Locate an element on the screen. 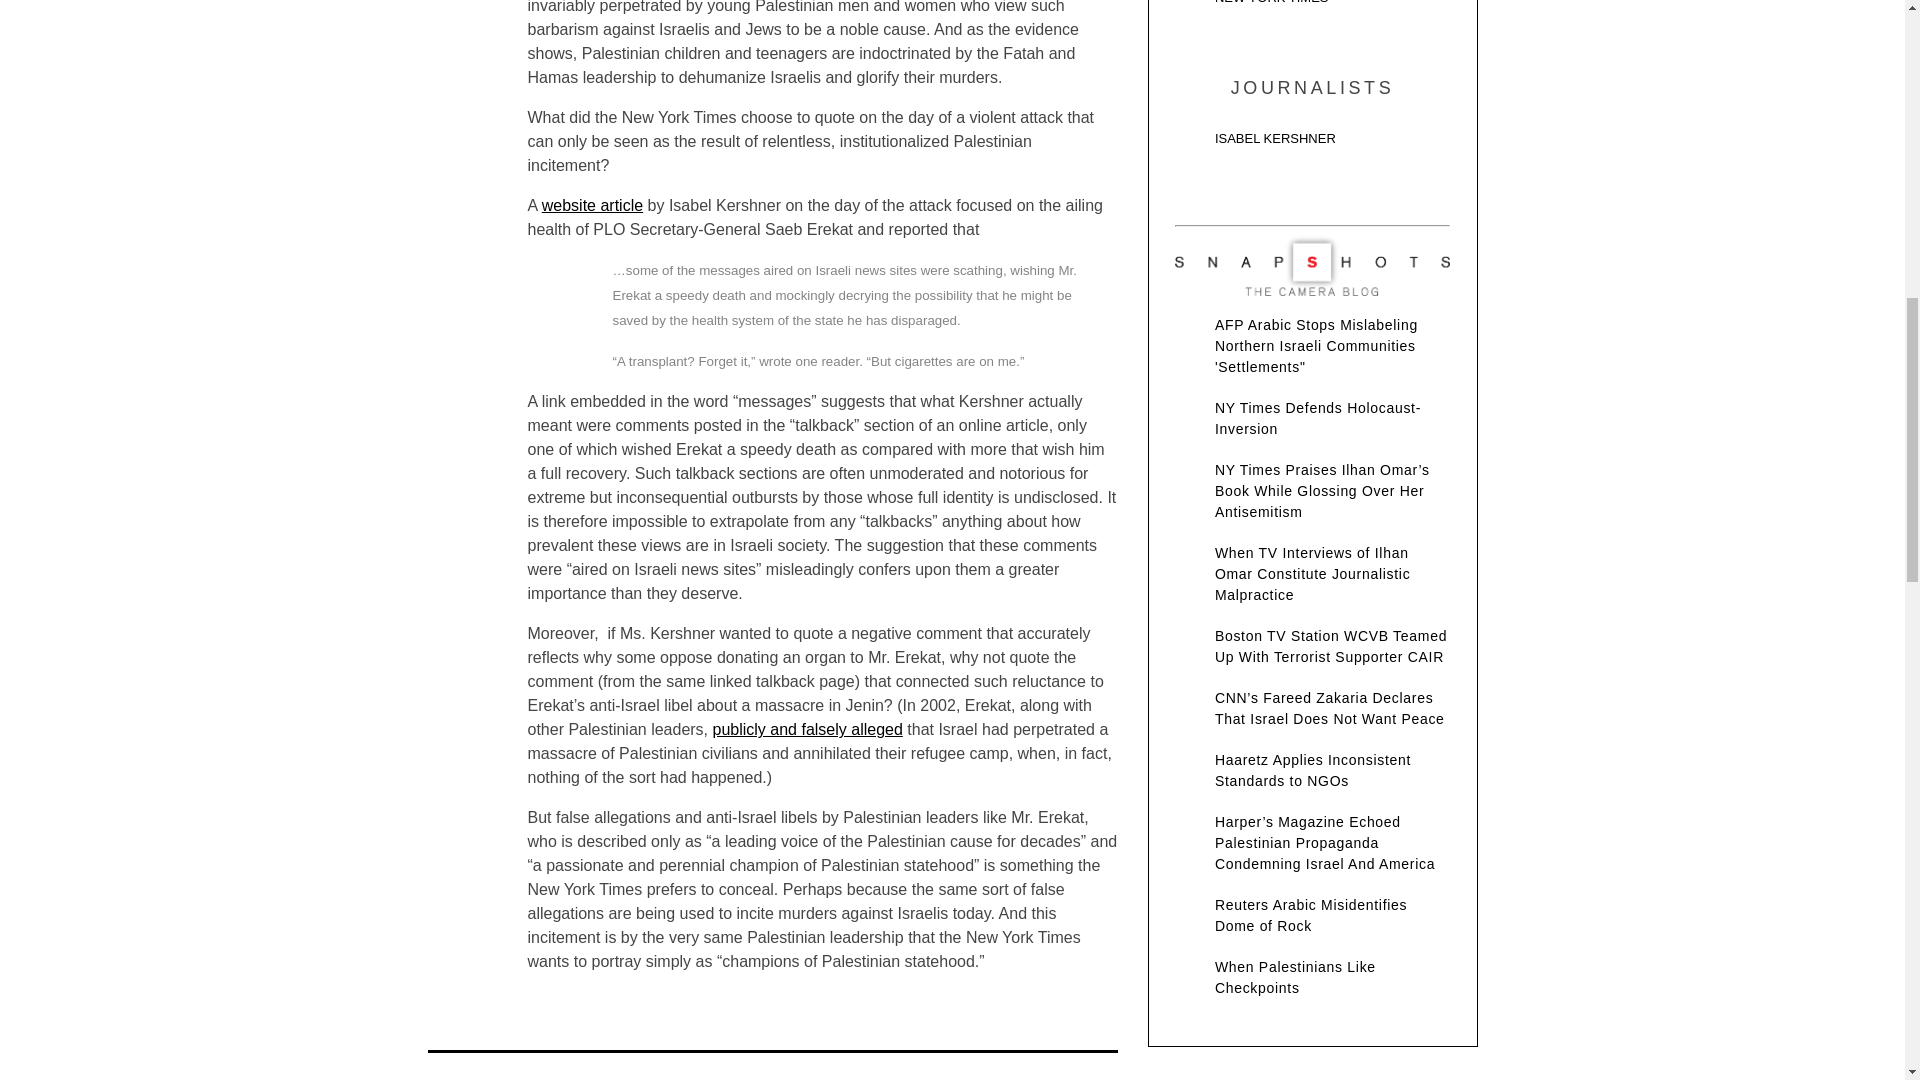 The image size is (1920, 1080). New York Times is located at coordinates (1312, 9).